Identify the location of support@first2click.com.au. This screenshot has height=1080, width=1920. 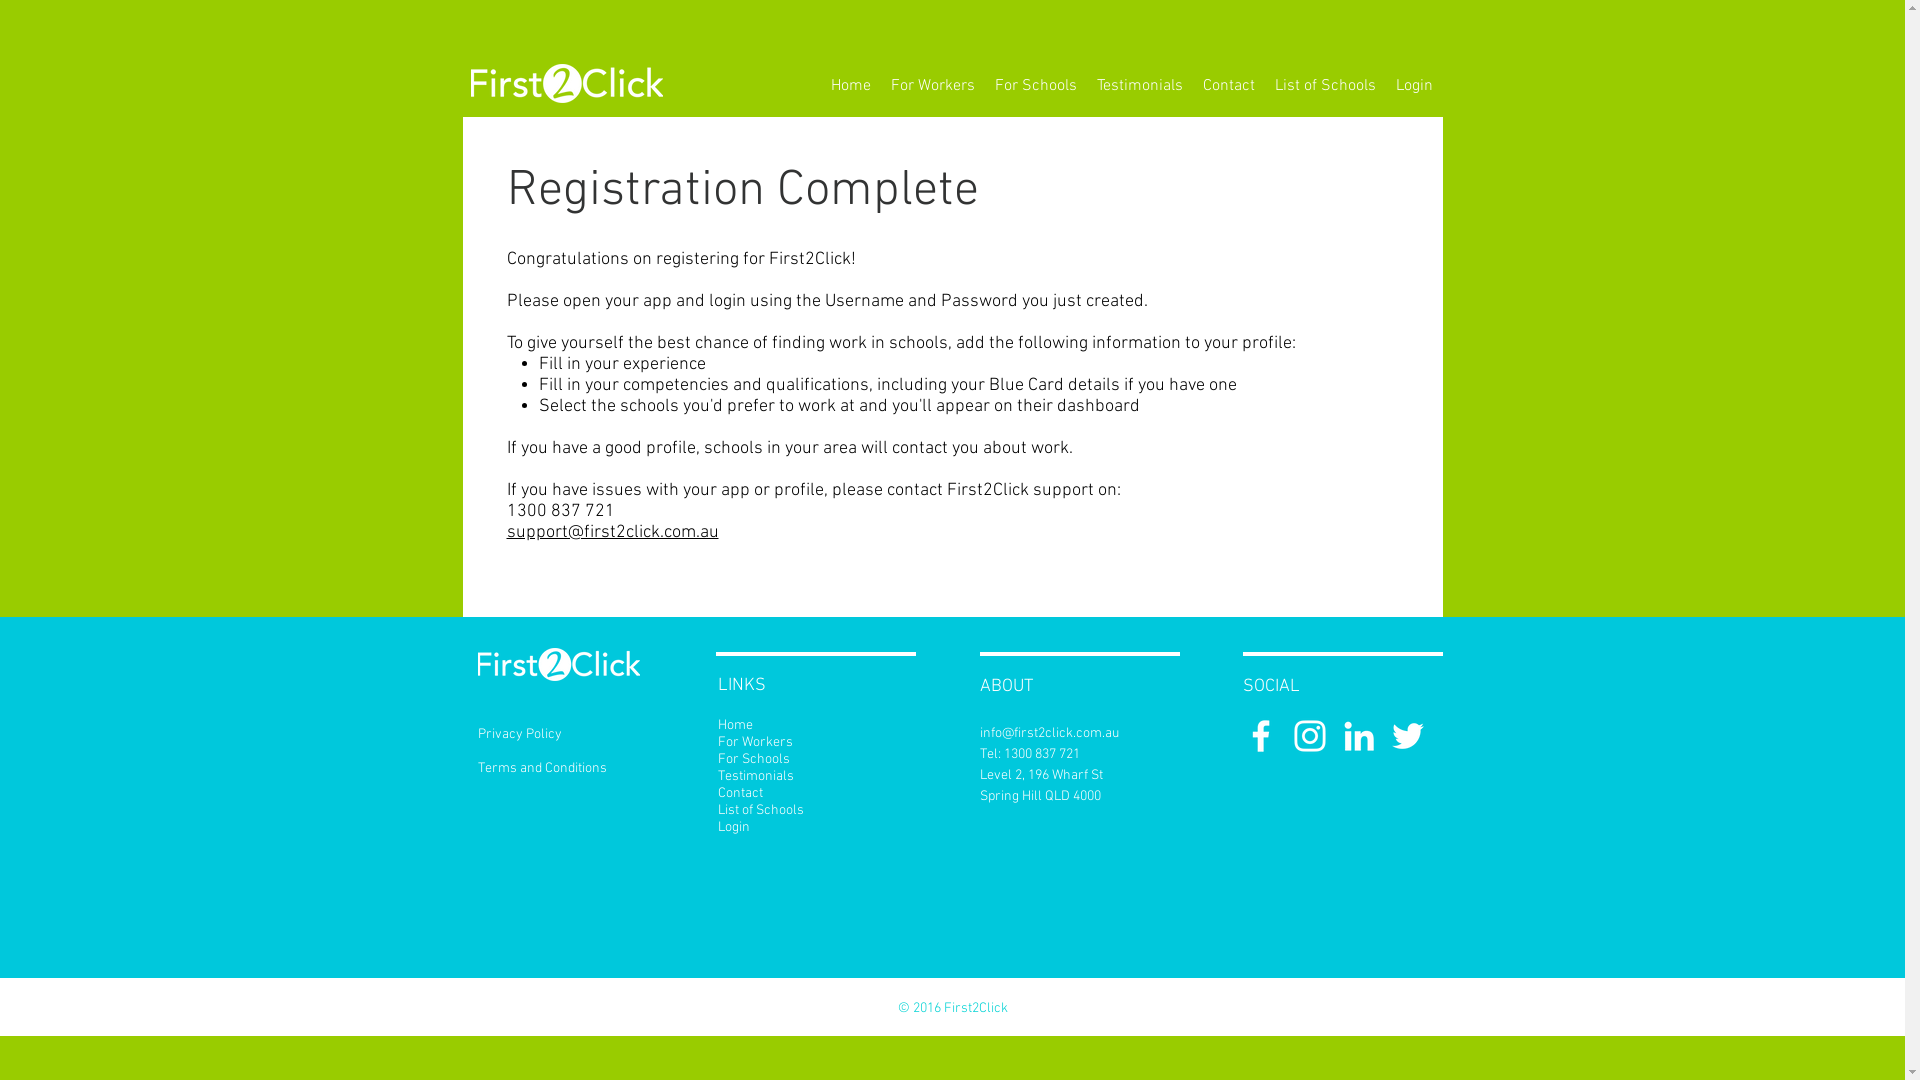
(612, 532).